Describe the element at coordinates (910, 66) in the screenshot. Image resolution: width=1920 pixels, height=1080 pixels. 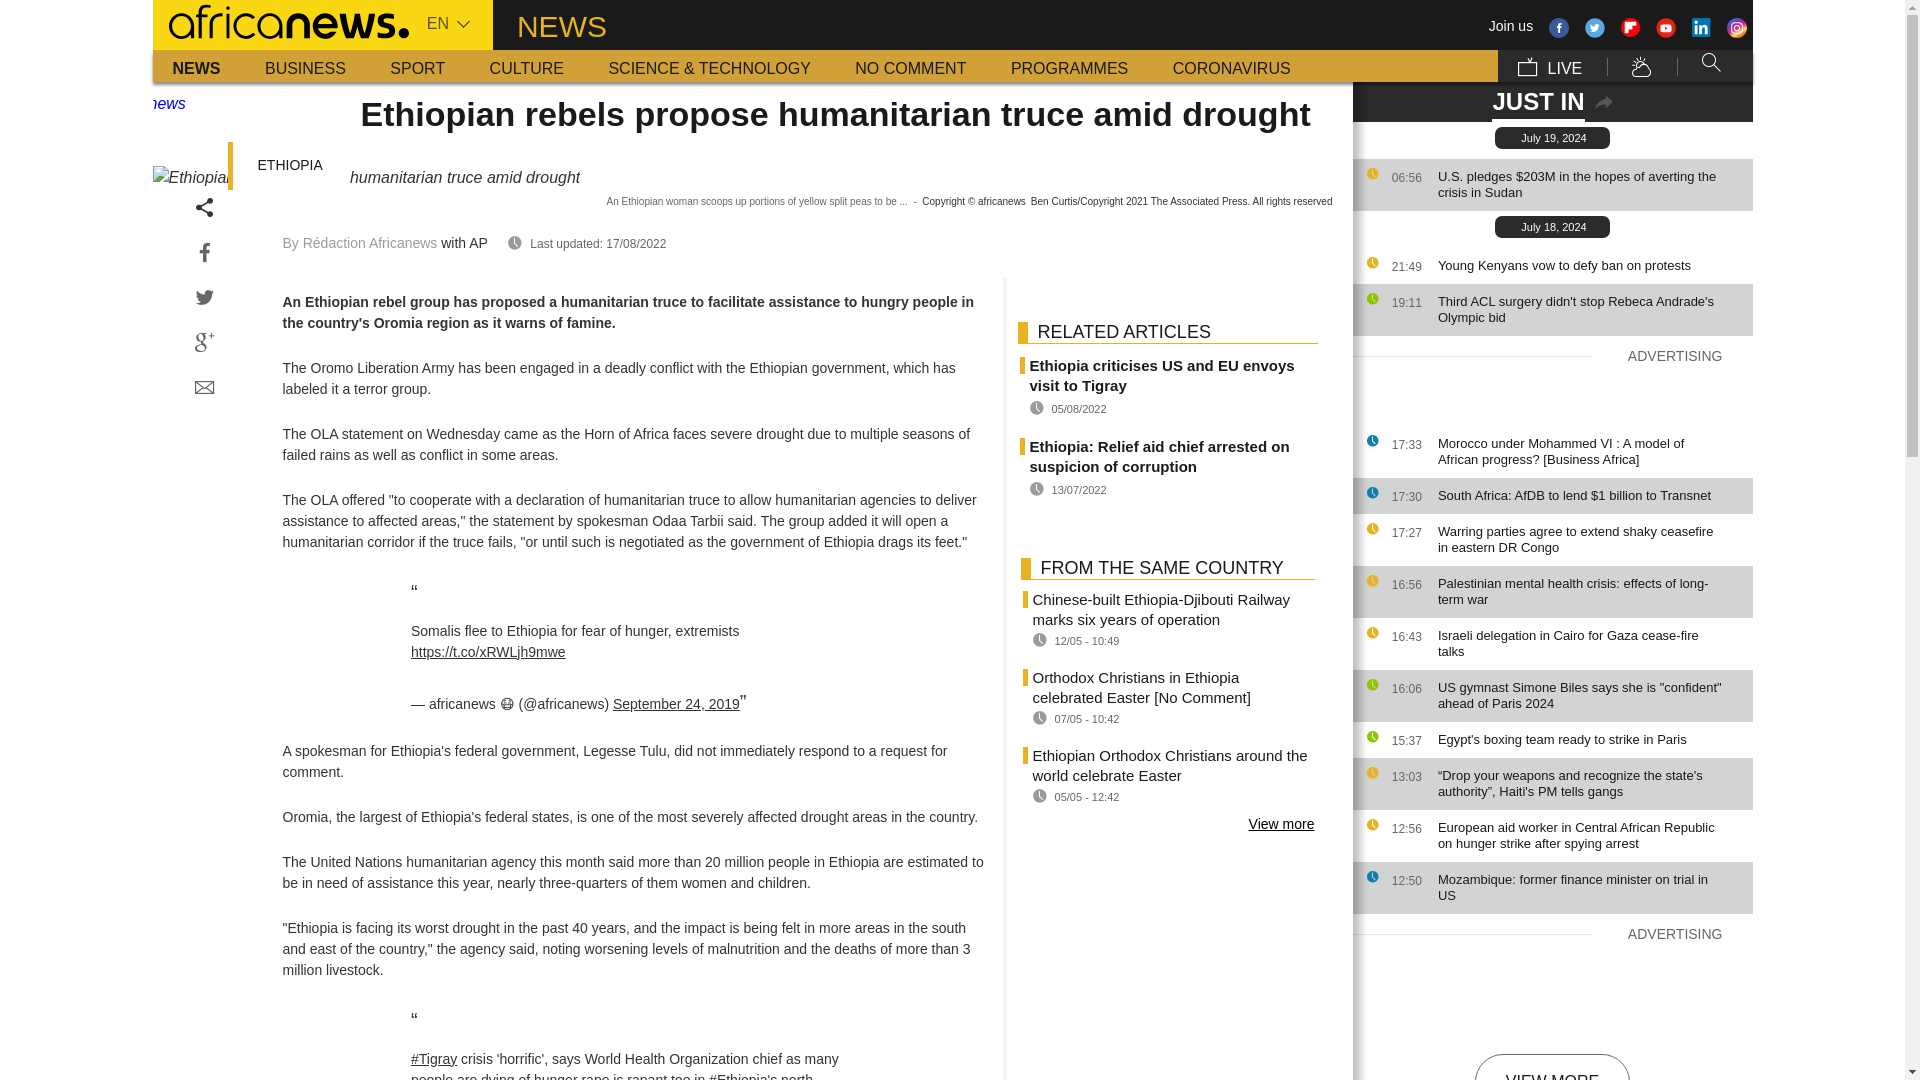
I see `NO COMMENT` at that location.